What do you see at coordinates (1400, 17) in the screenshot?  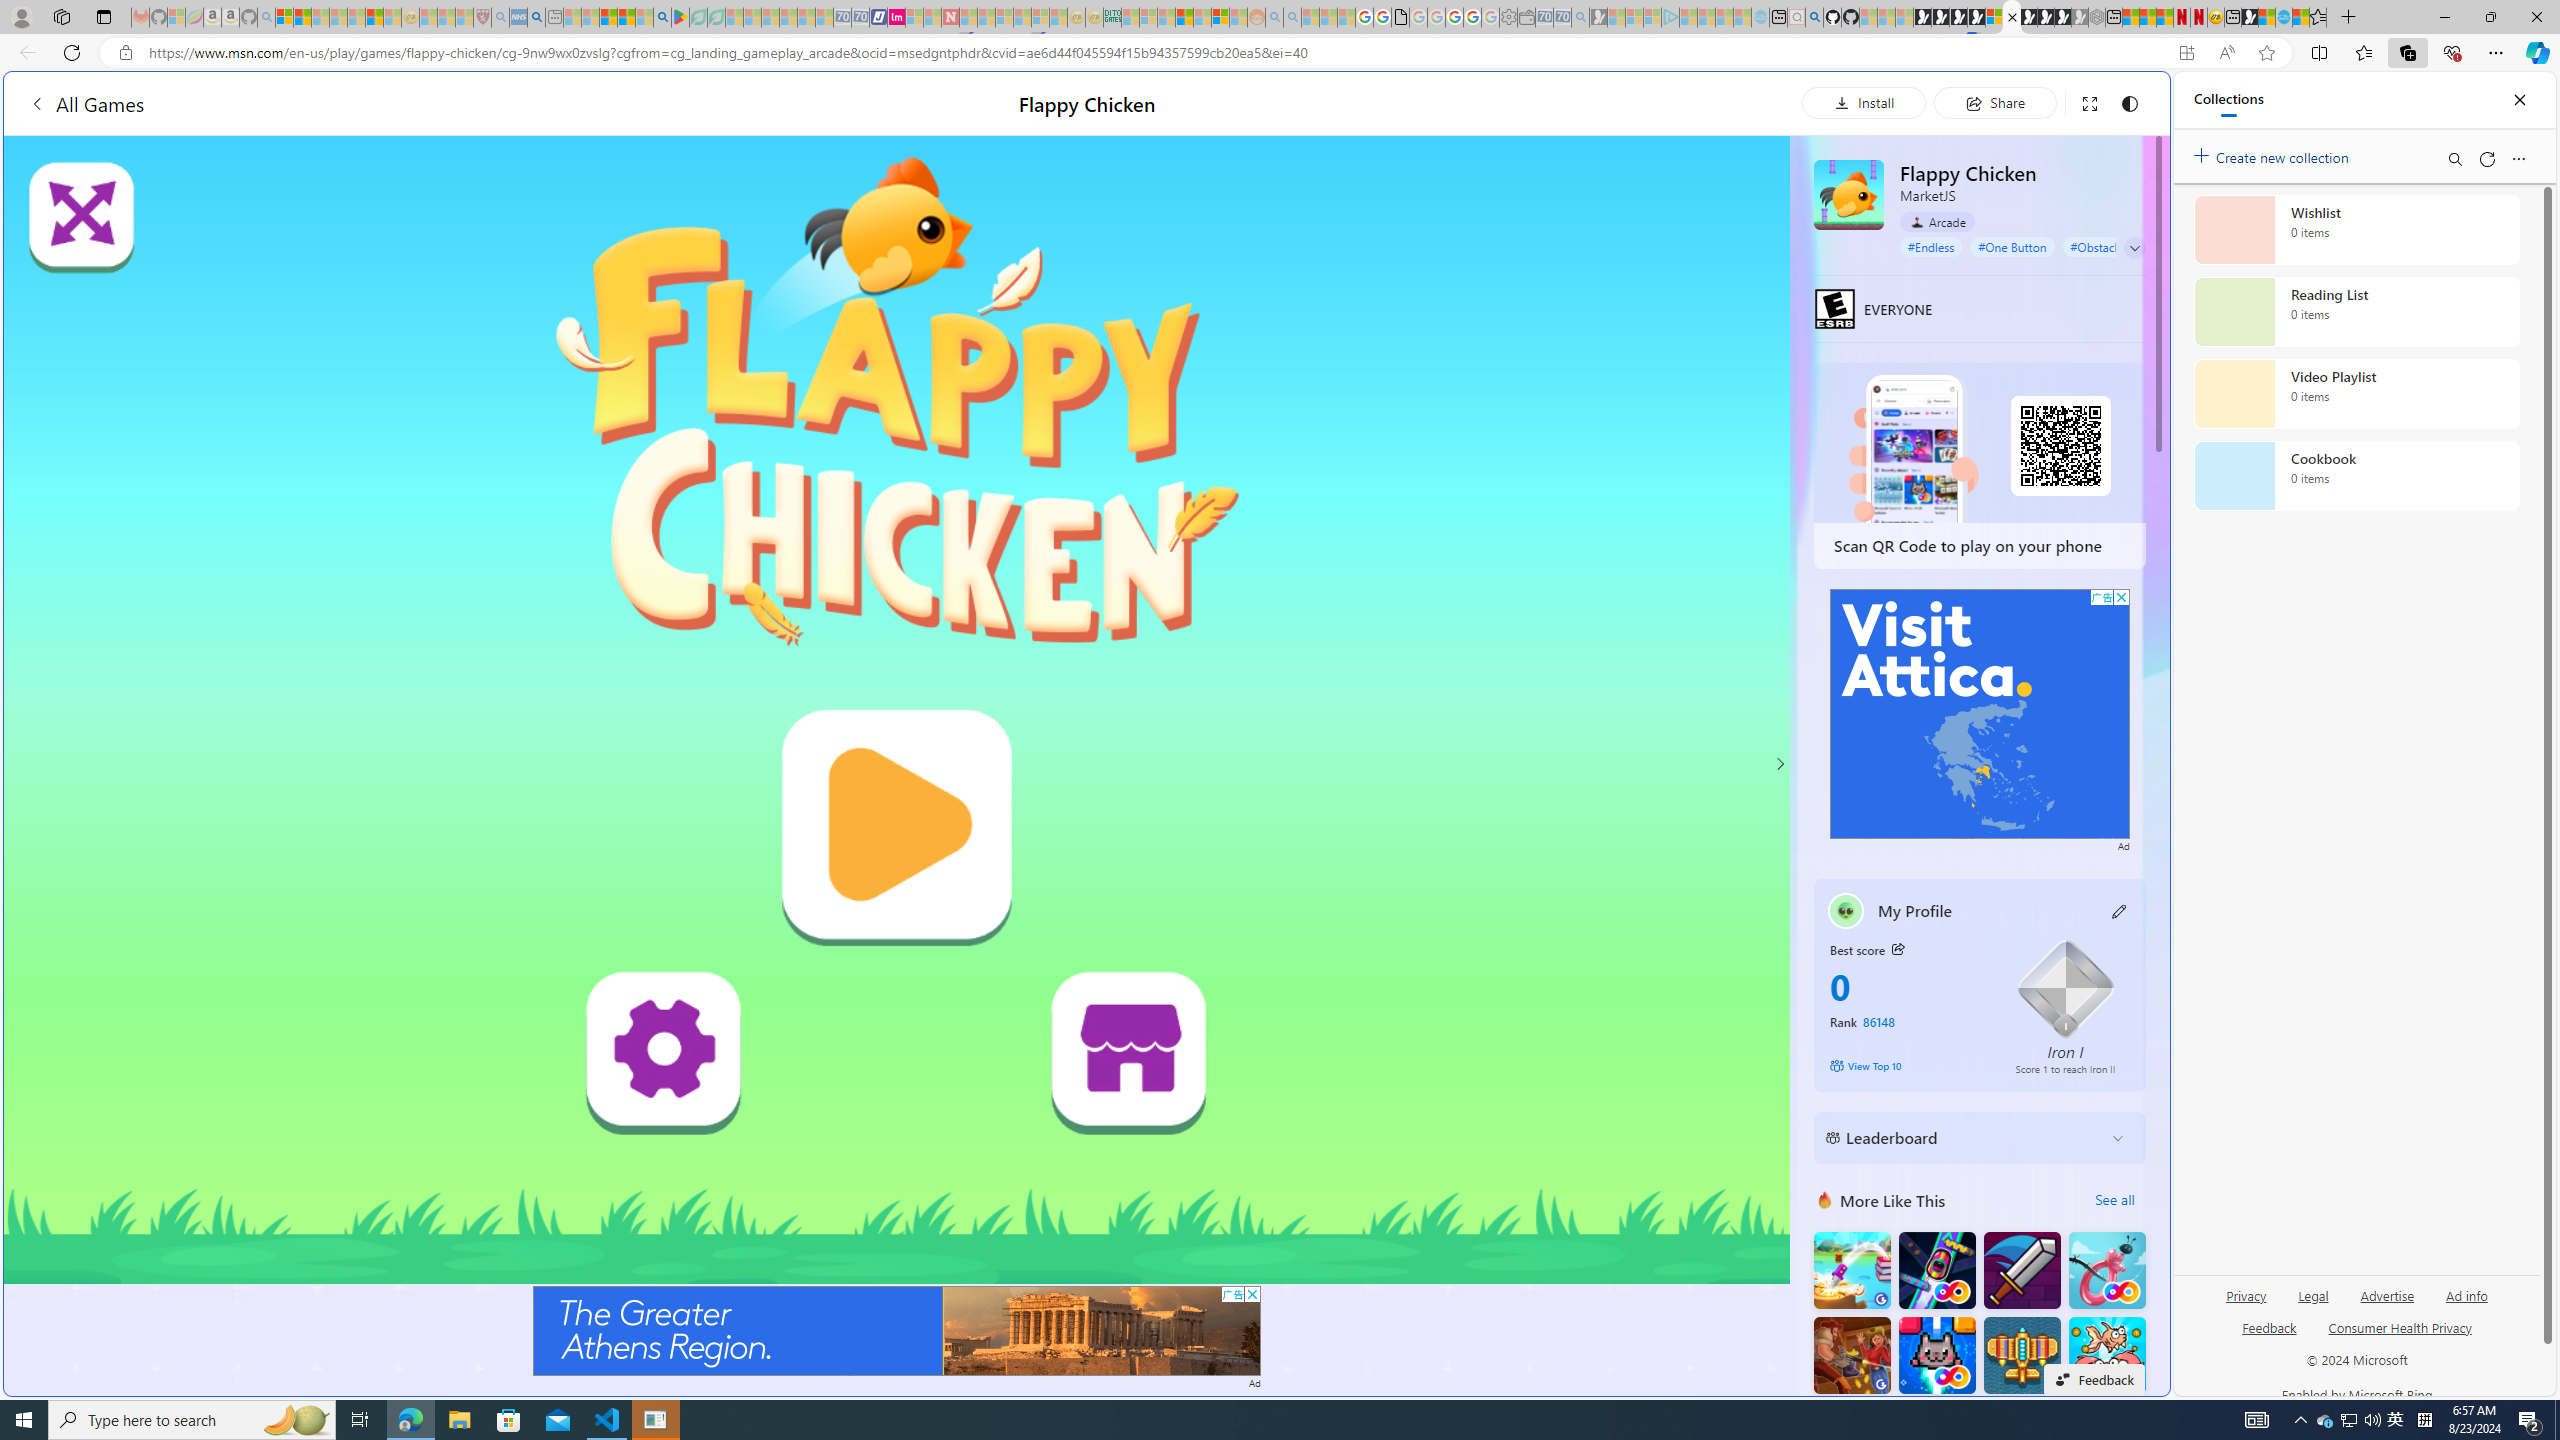 I see `google_privacy_policy_zh-CN.pdf` at bounding box center [1400, 17].